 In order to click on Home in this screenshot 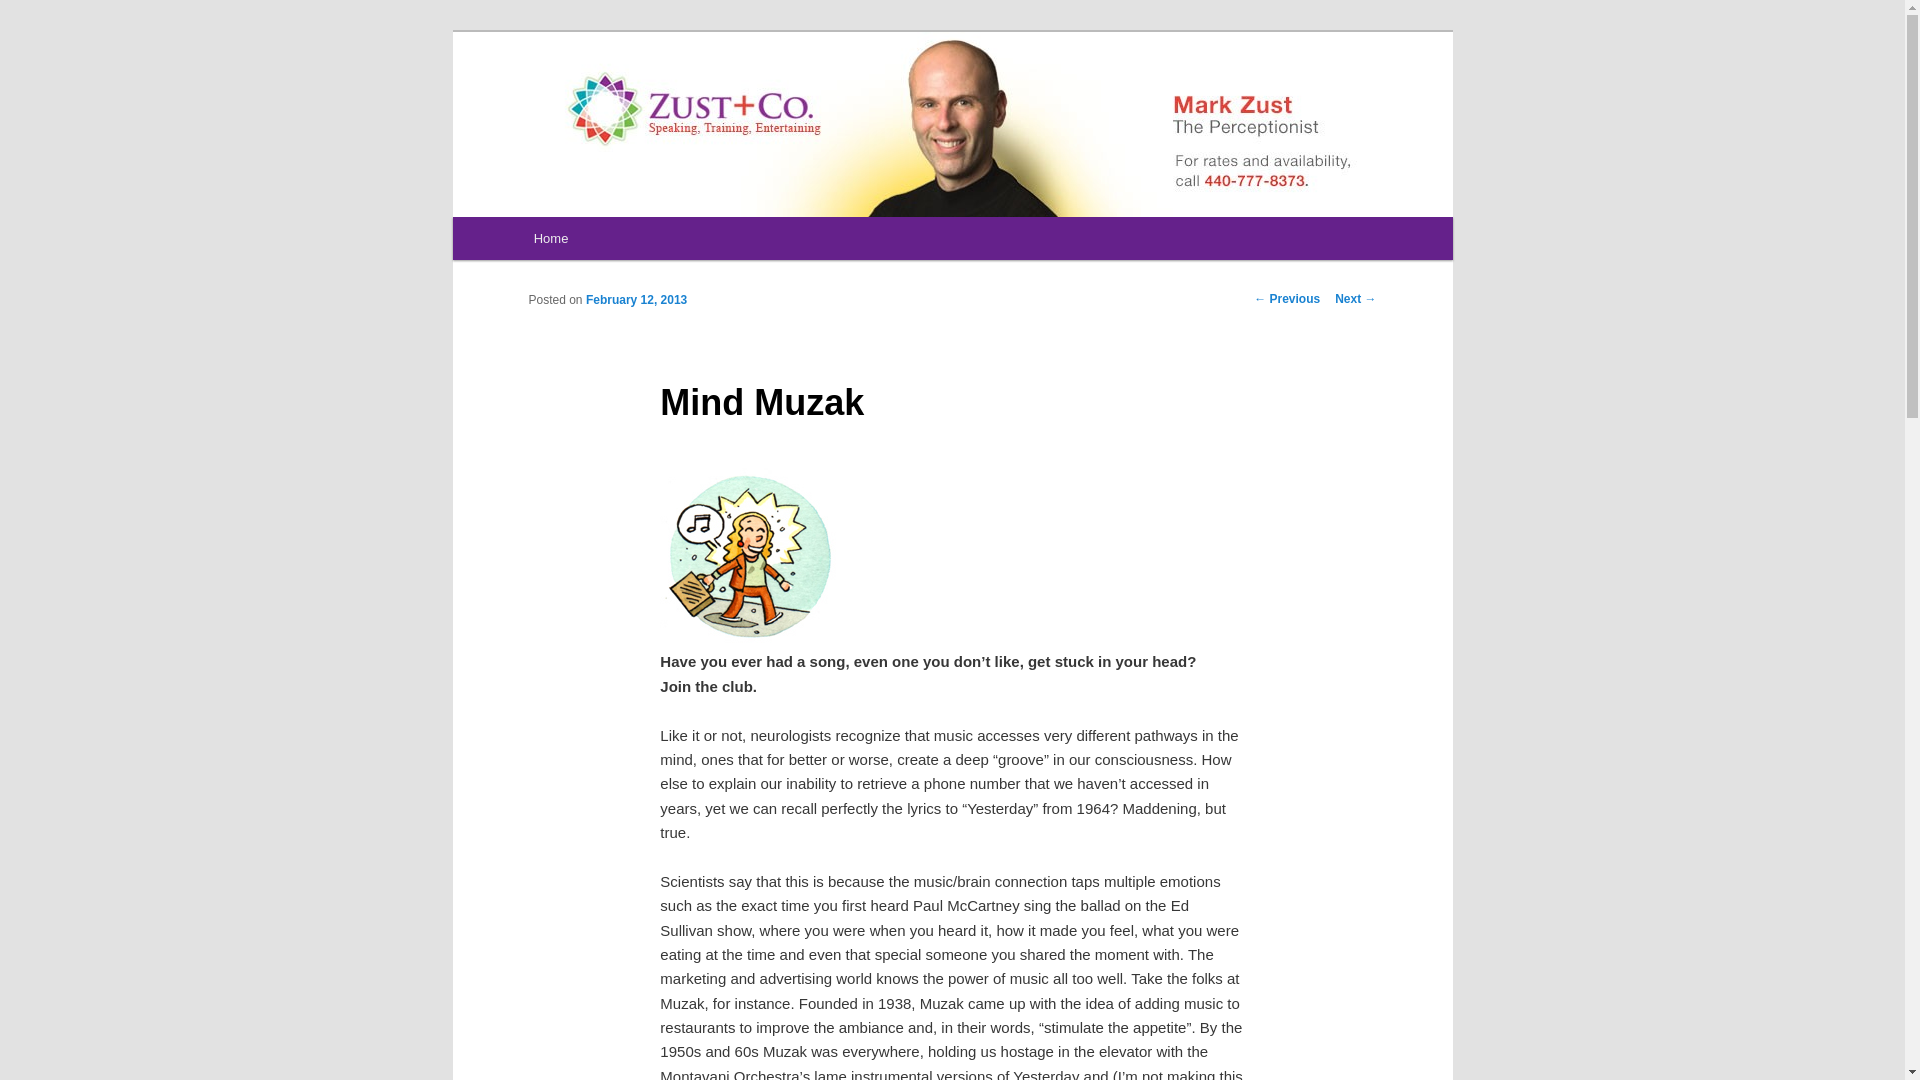, I will do `click(550, 238)`.